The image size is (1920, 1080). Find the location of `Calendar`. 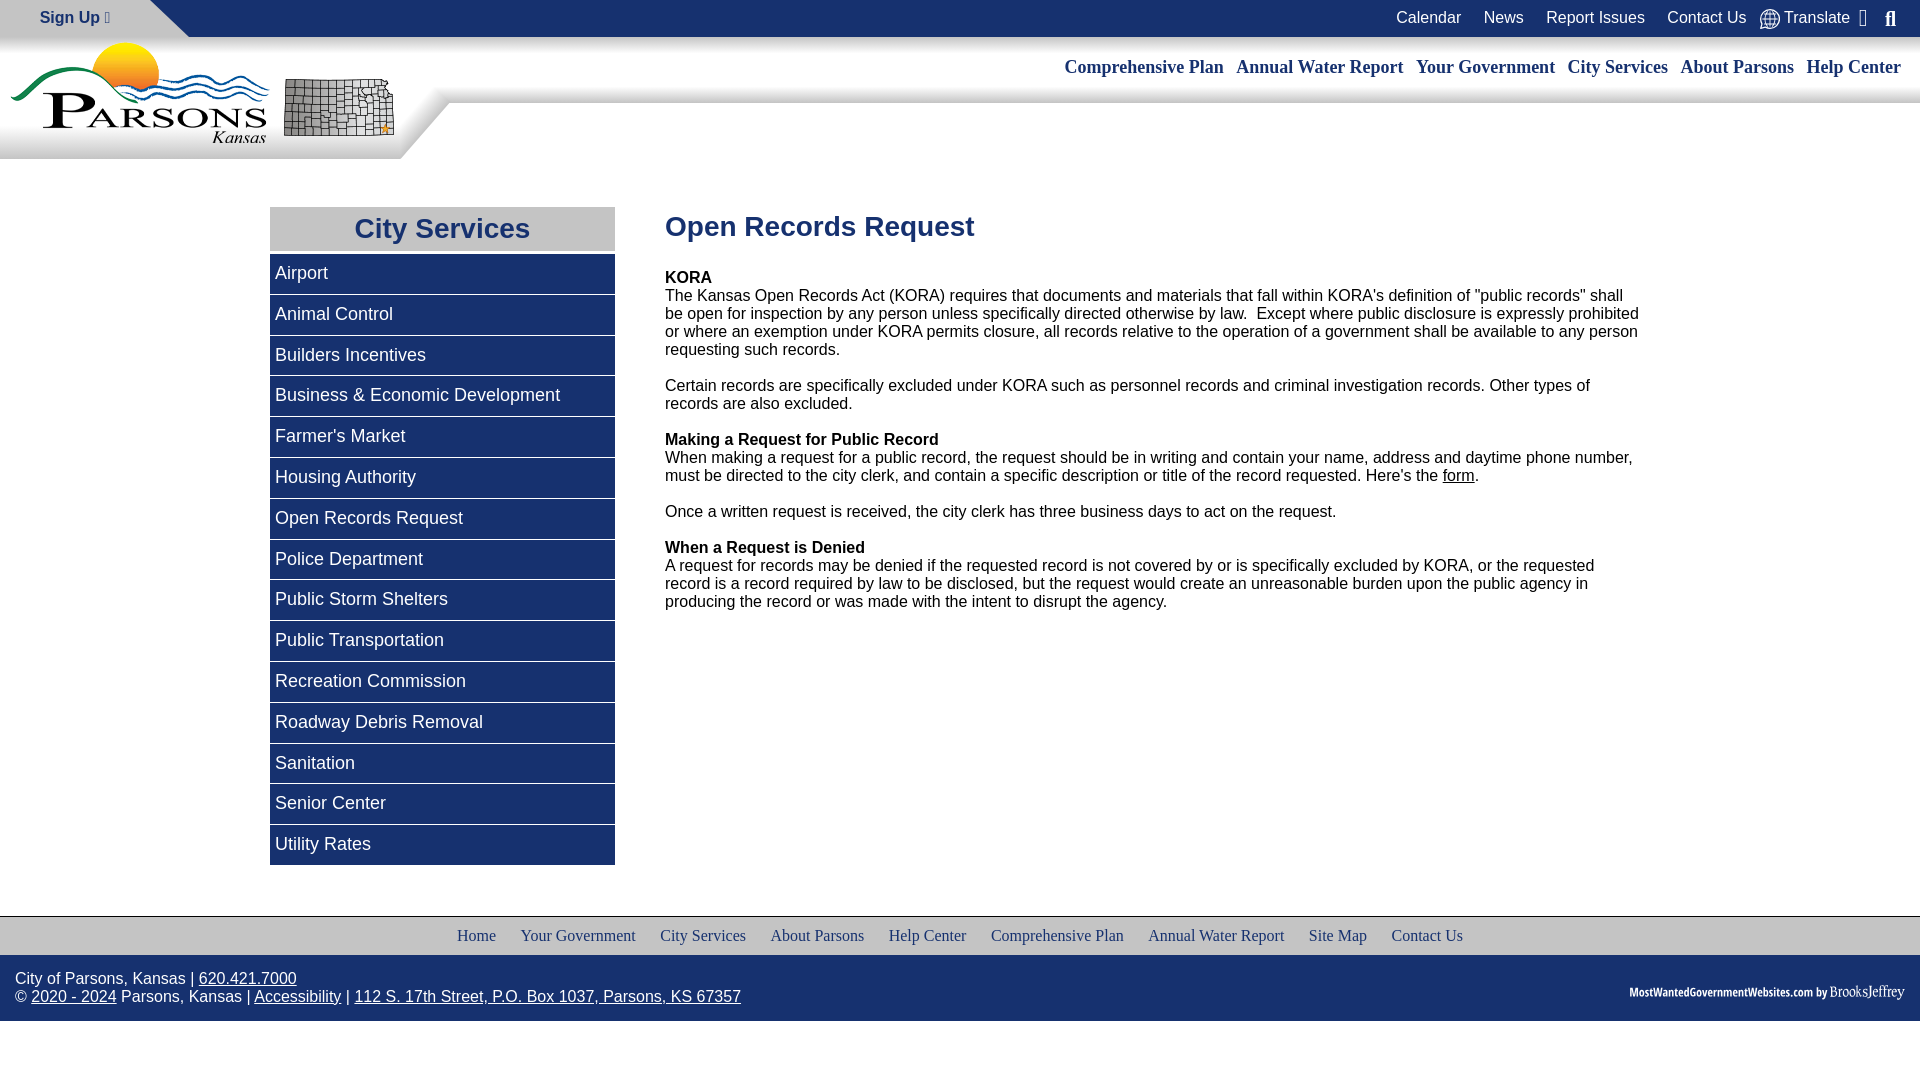

Calendar is located at coordinates (1428, 18).